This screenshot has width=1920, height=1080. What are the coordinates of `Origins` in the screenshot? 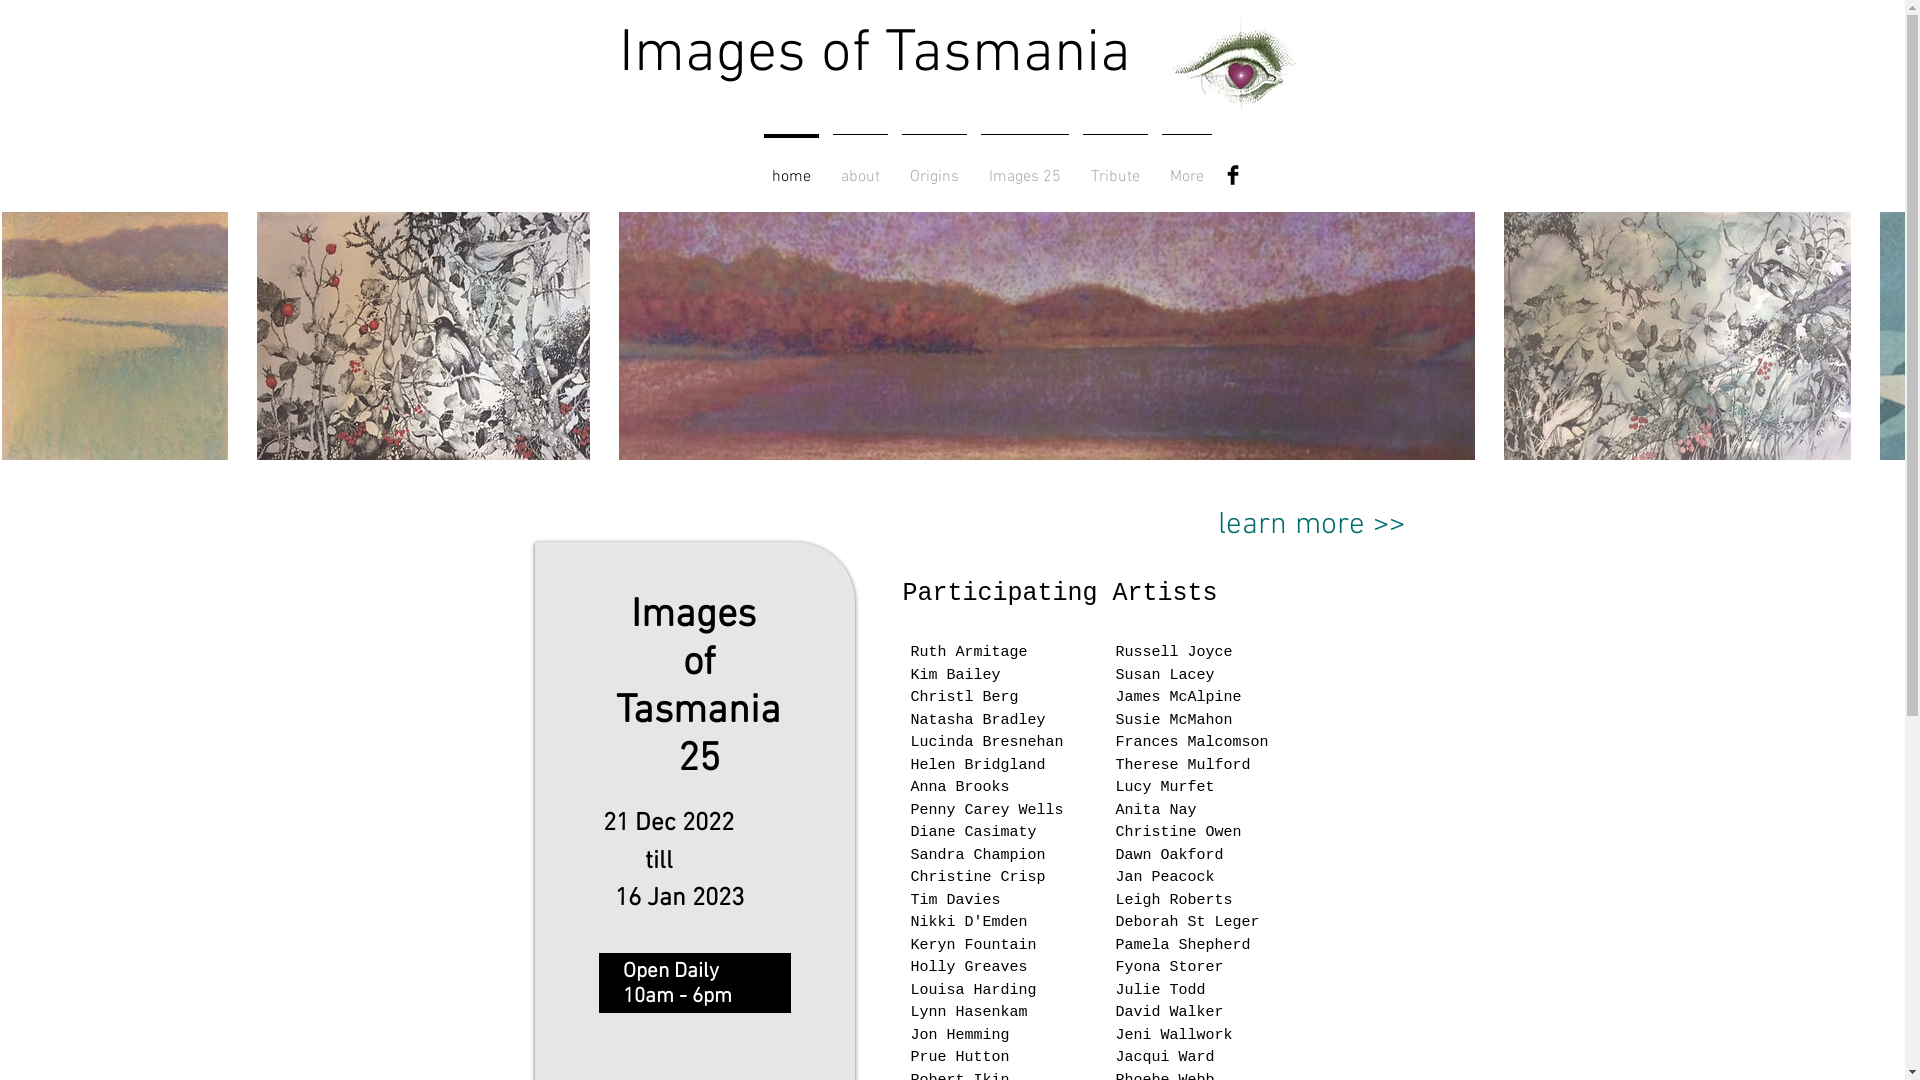 It's located at (933, 168).